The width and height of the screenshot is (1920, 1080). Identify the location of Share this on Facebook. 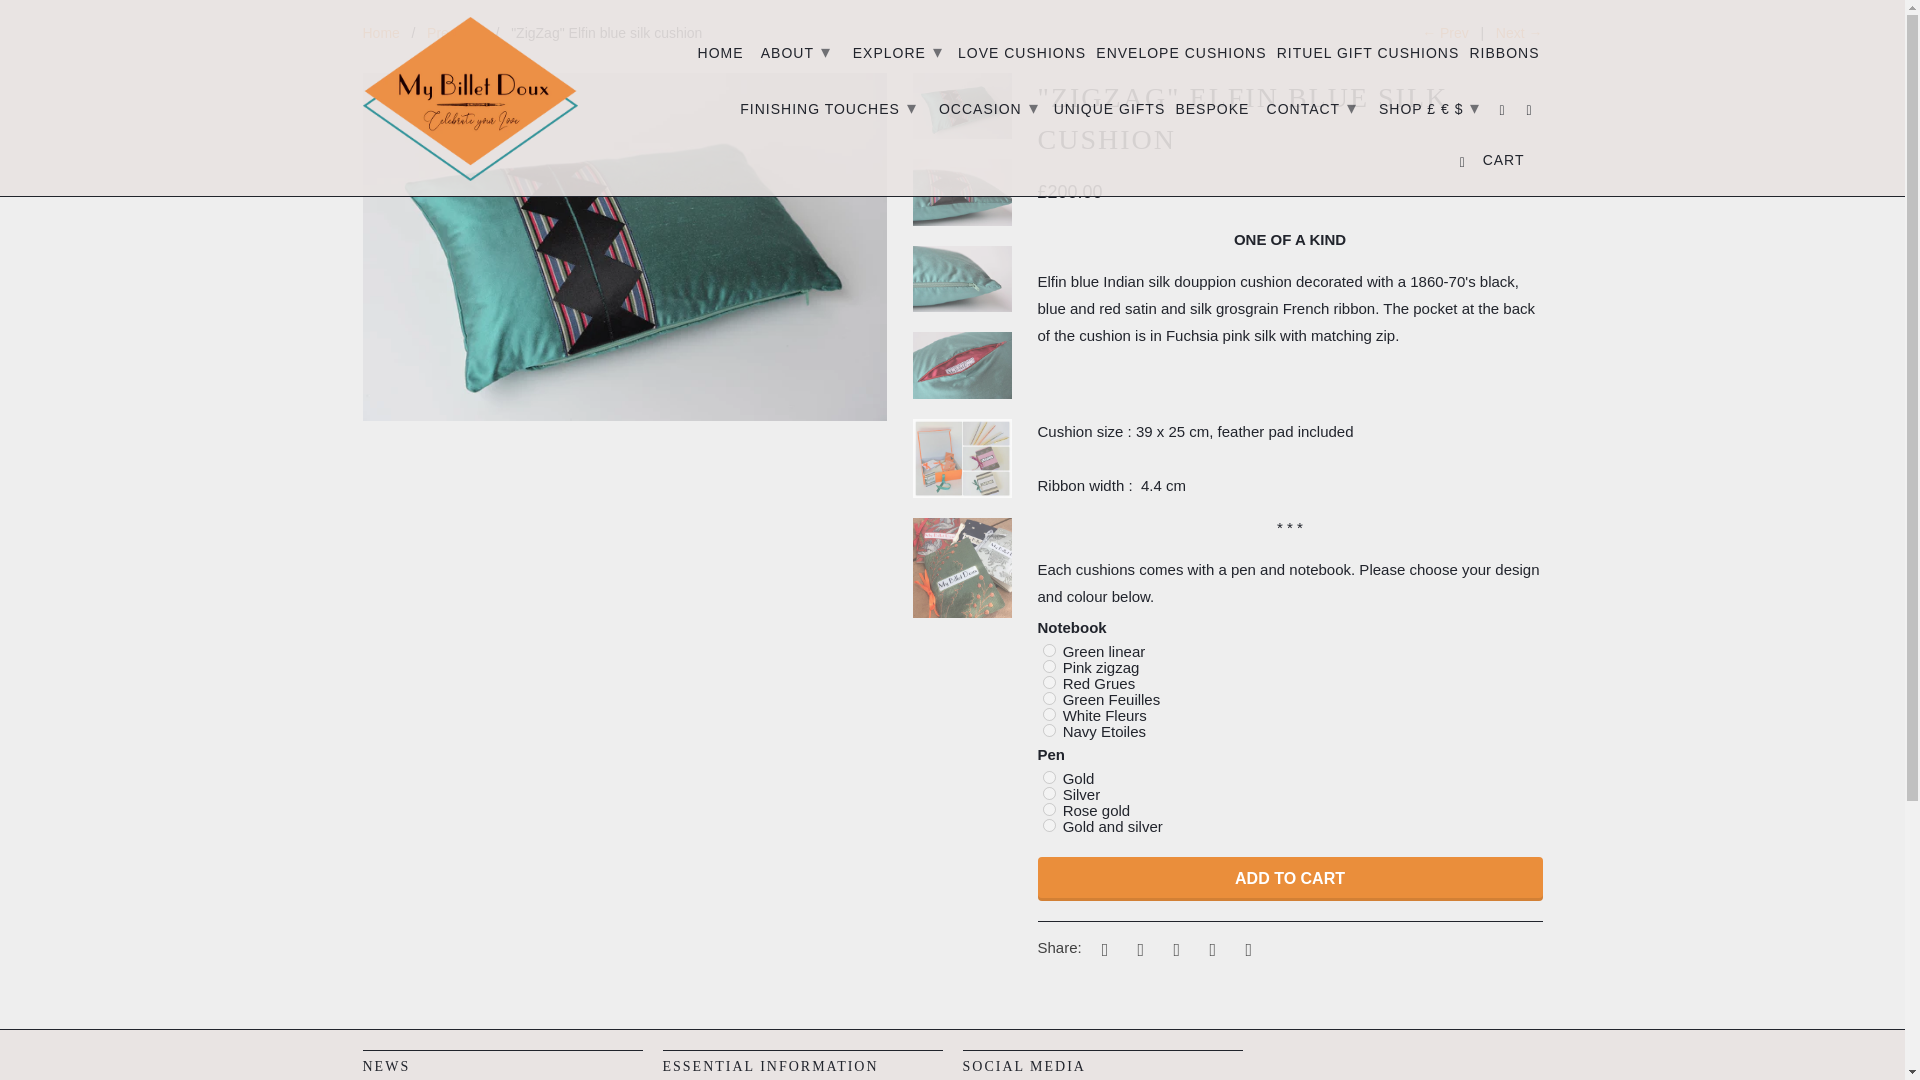
(1137, 948).